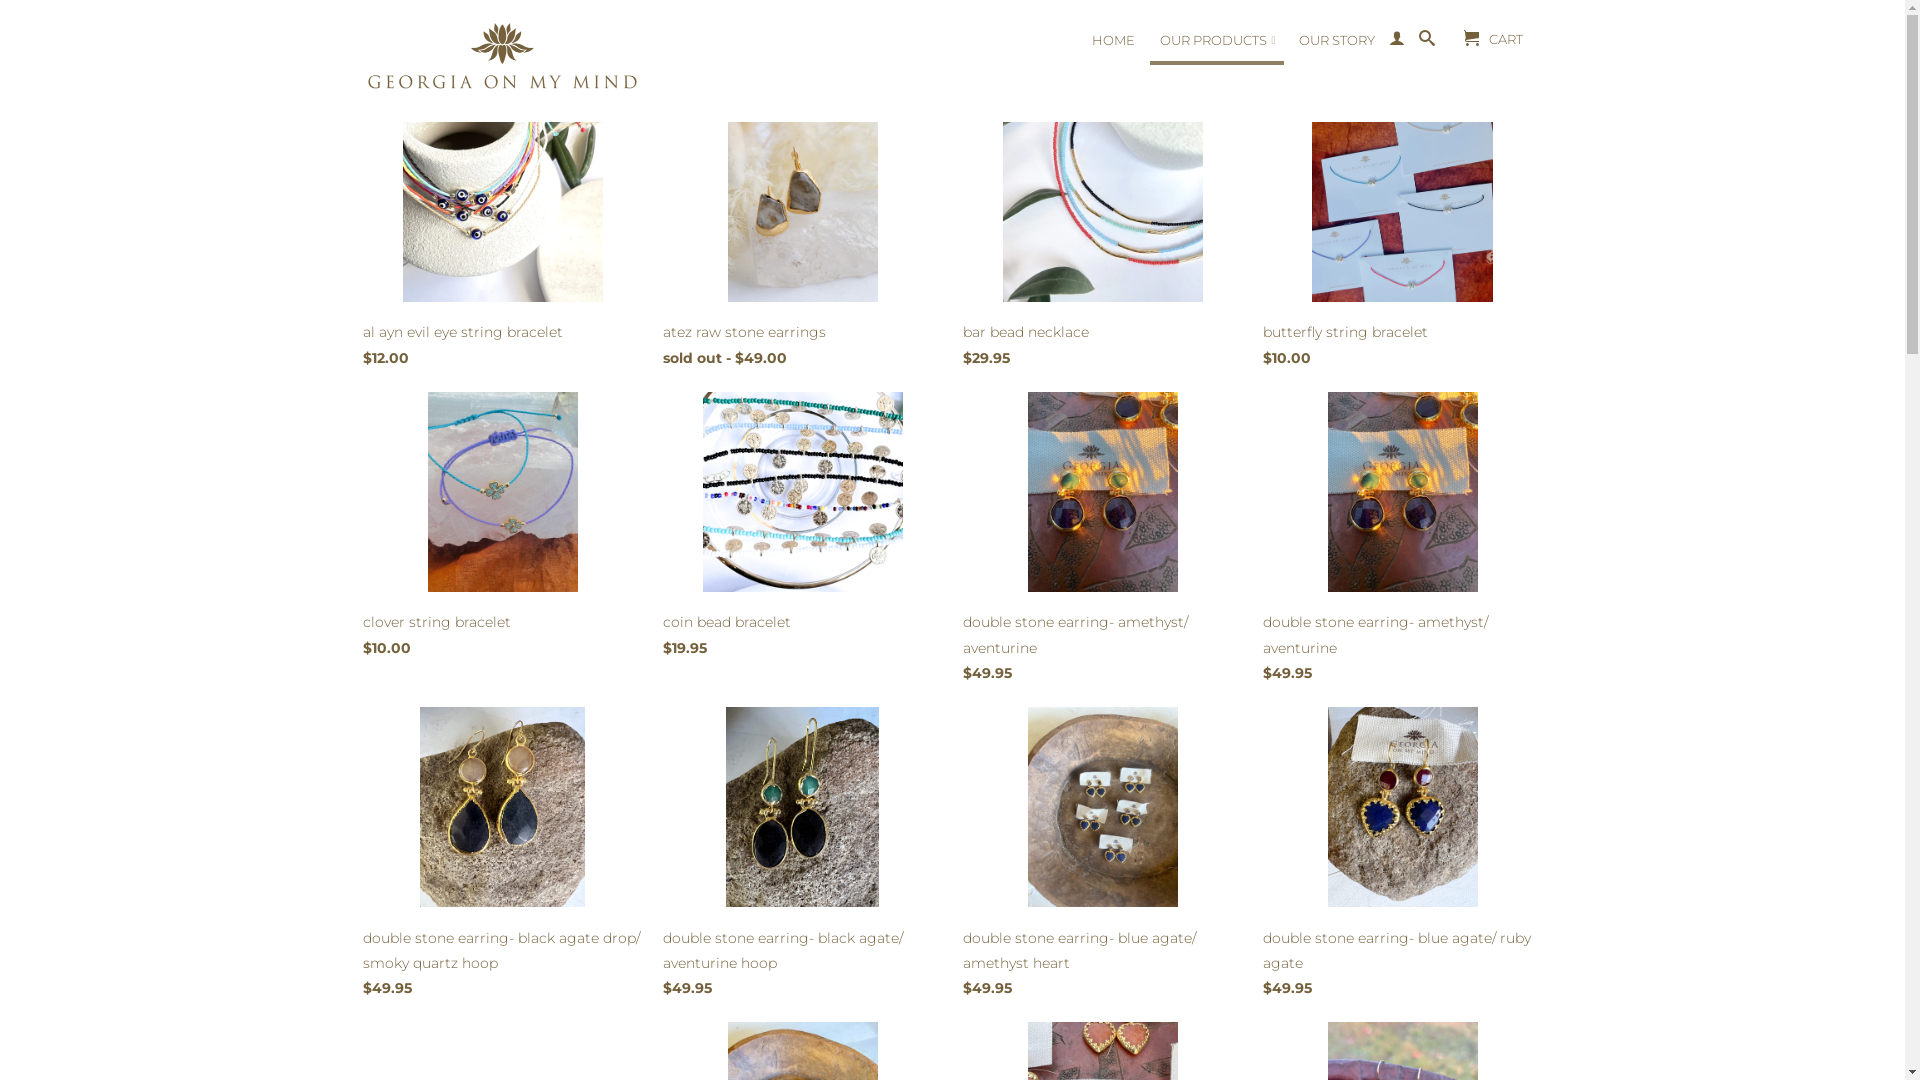  What do you see at coordinates (1336, 45) in the screenshot?
I see `OUR STORY` at bounding box center [1336, 45].